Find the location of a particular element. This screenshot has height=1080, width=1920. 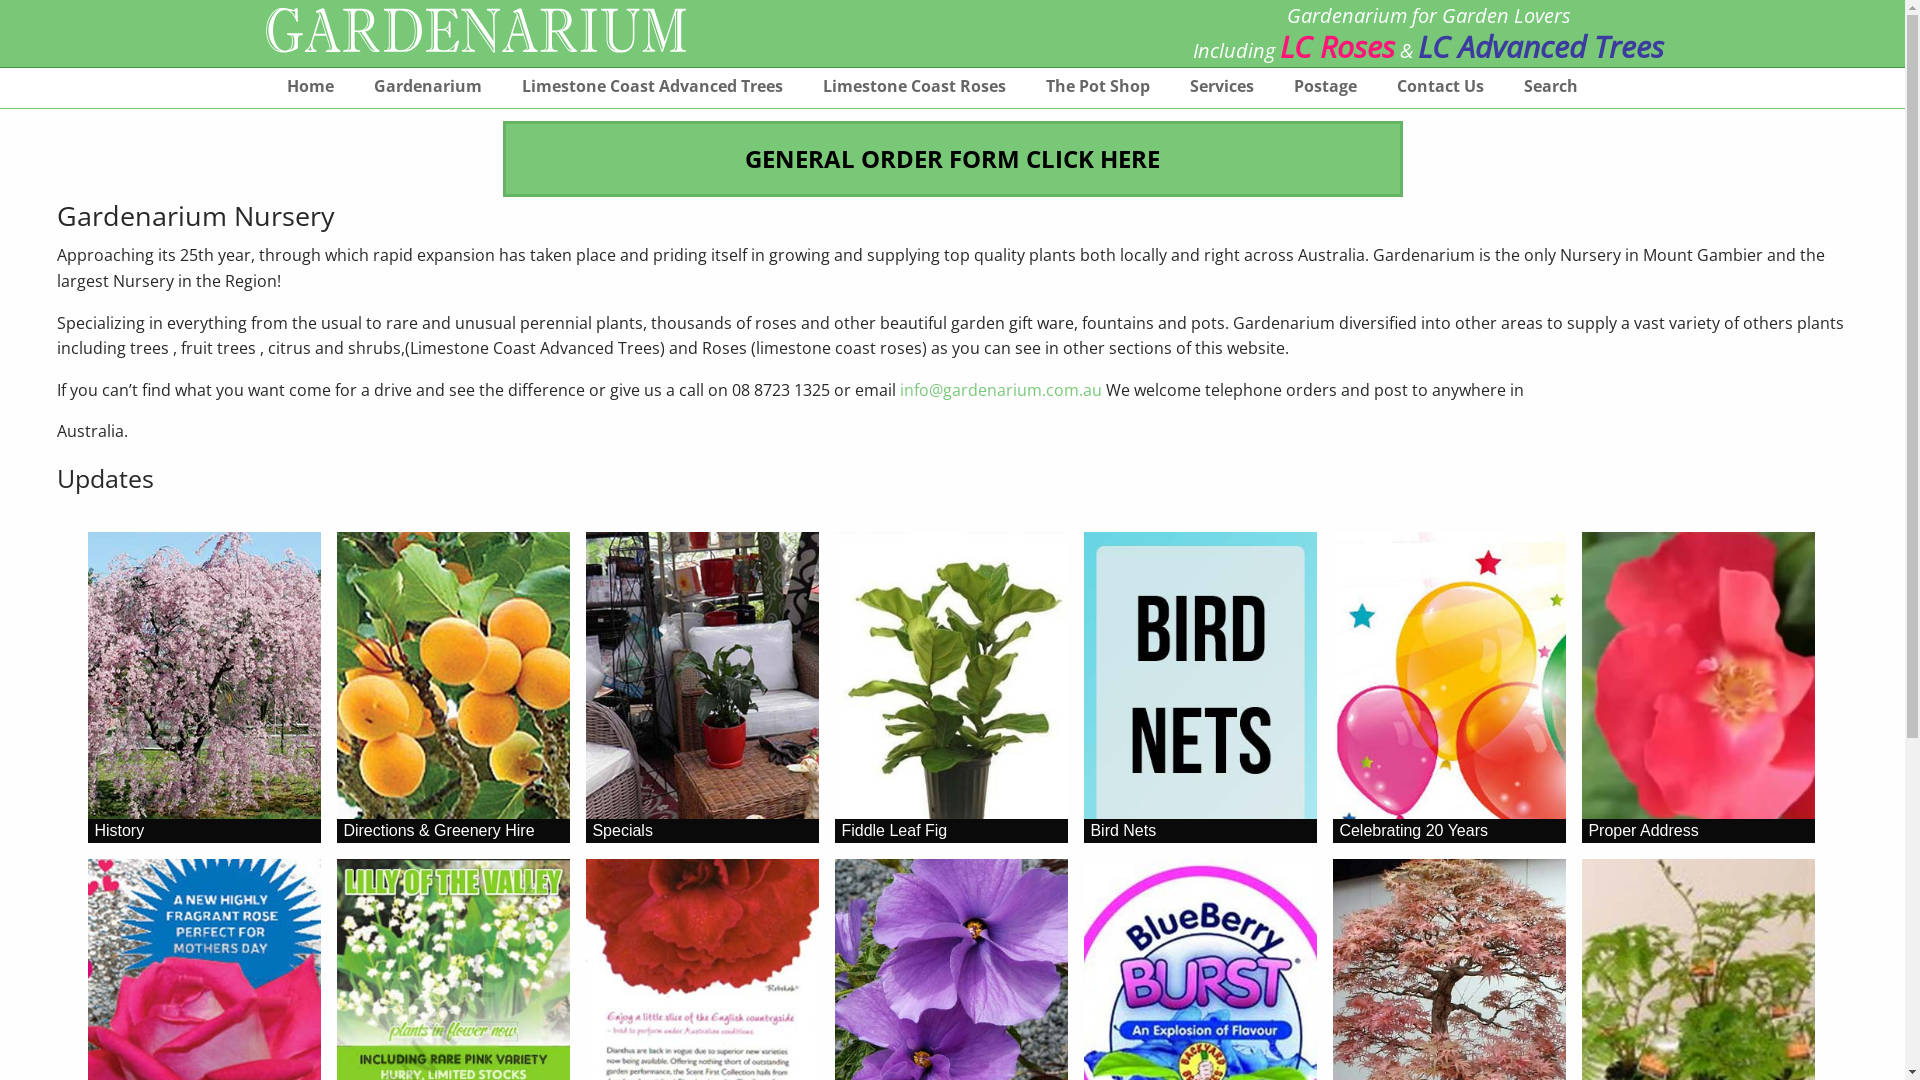

Limestone Coast Roses is located at coordinates (914, 92).